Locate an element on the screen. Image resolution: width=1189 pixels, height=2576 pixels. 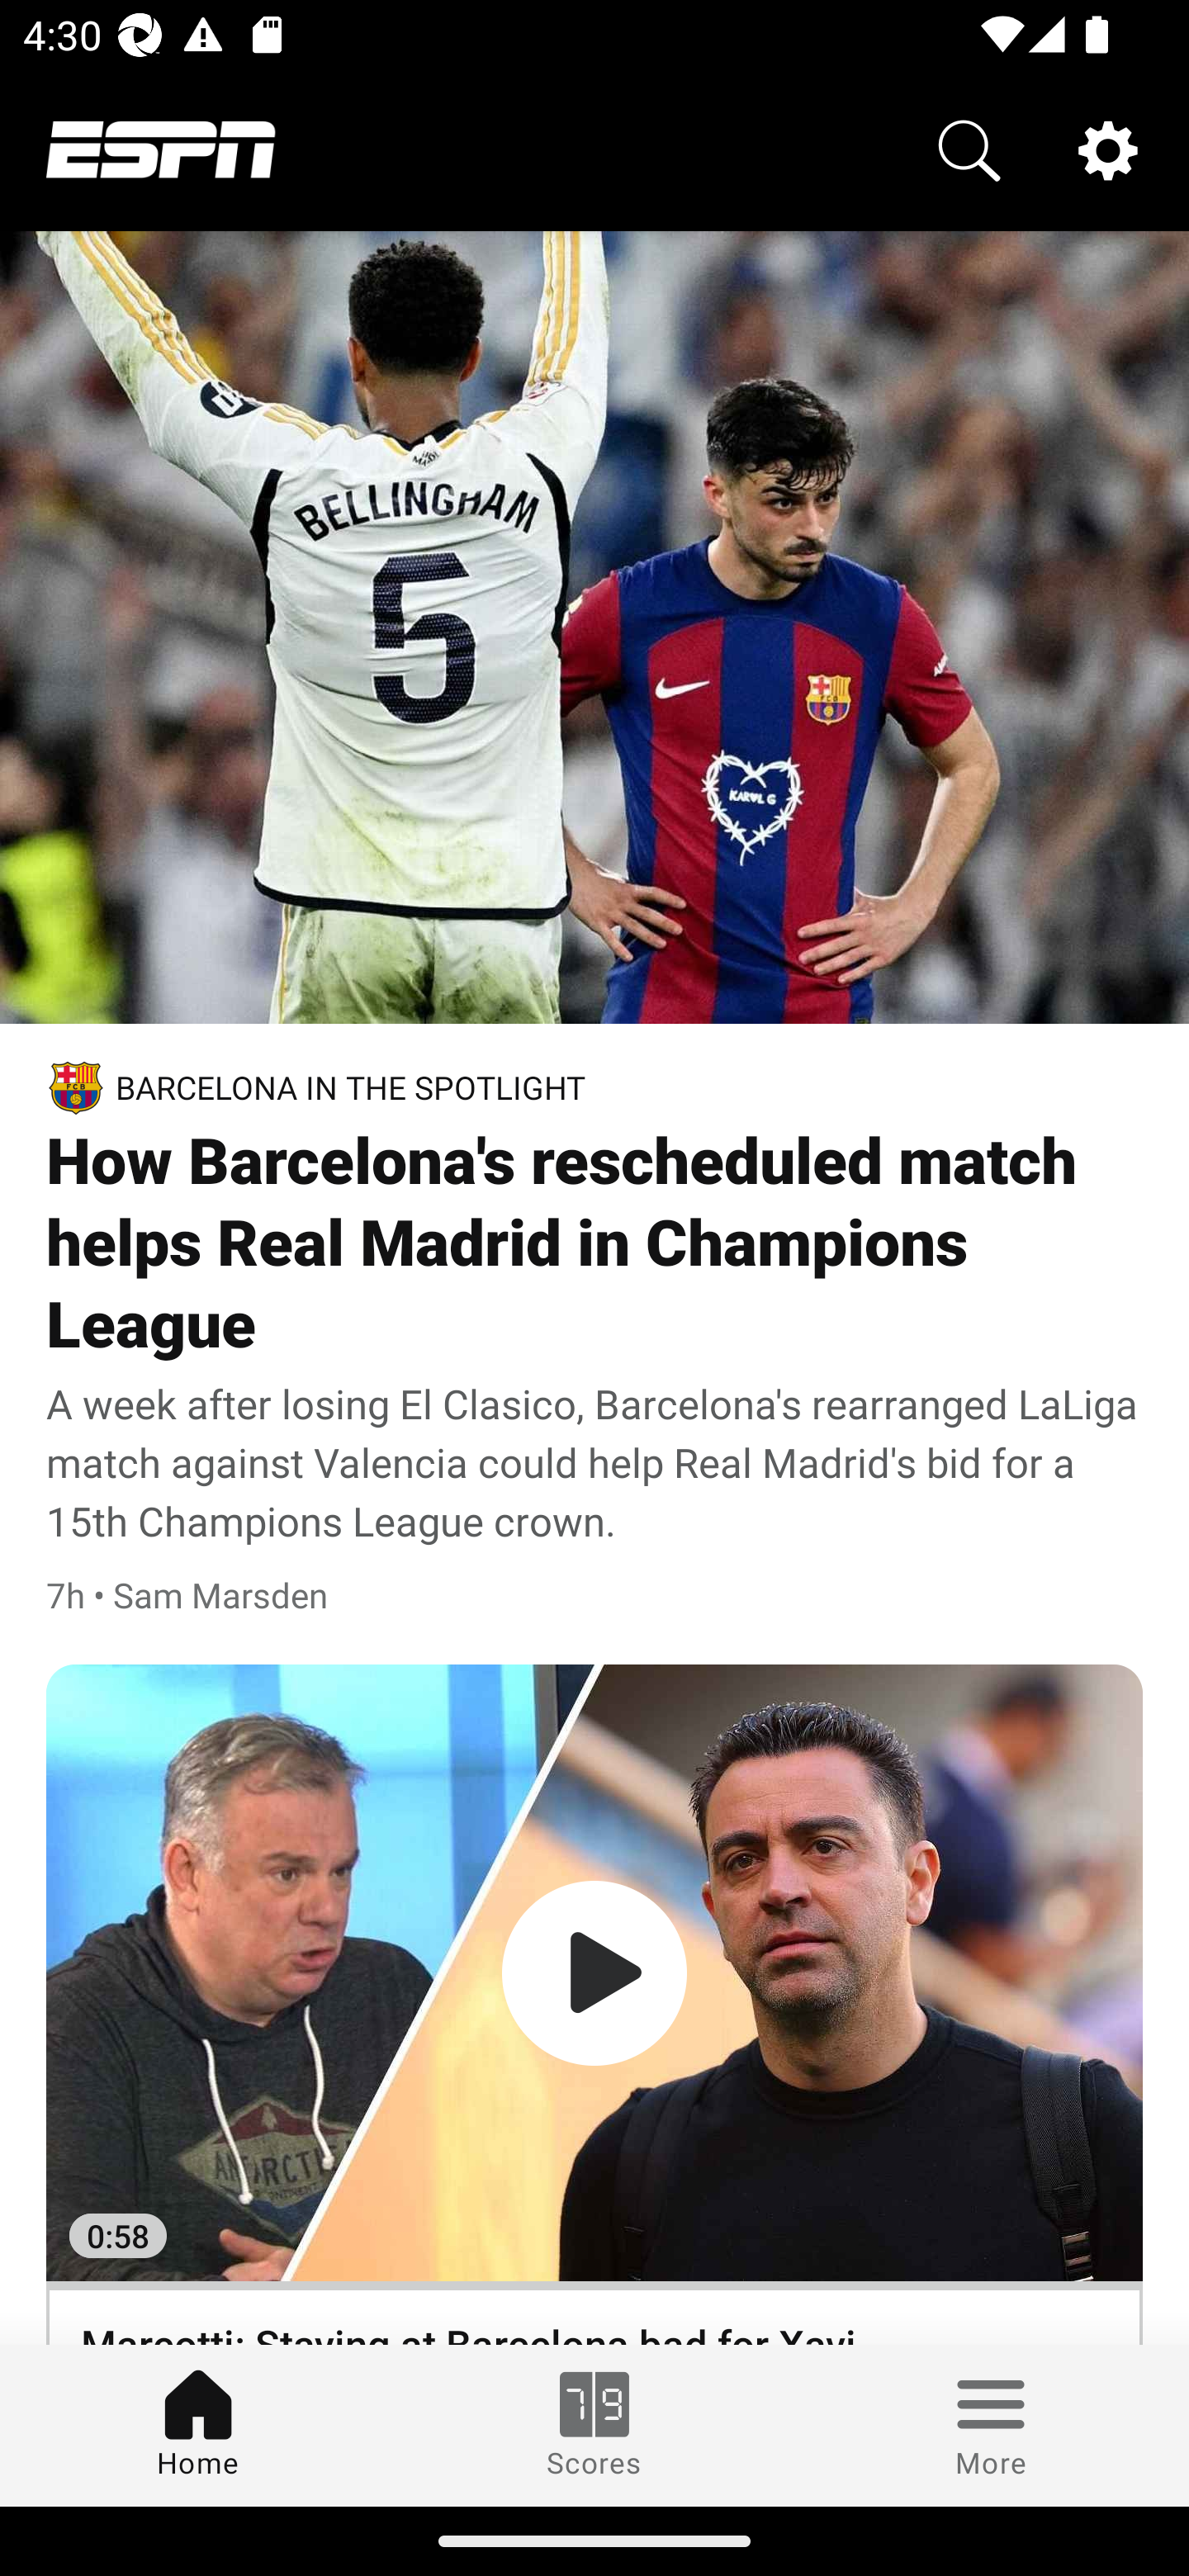
Scores is located at coordinates (594, 2425).